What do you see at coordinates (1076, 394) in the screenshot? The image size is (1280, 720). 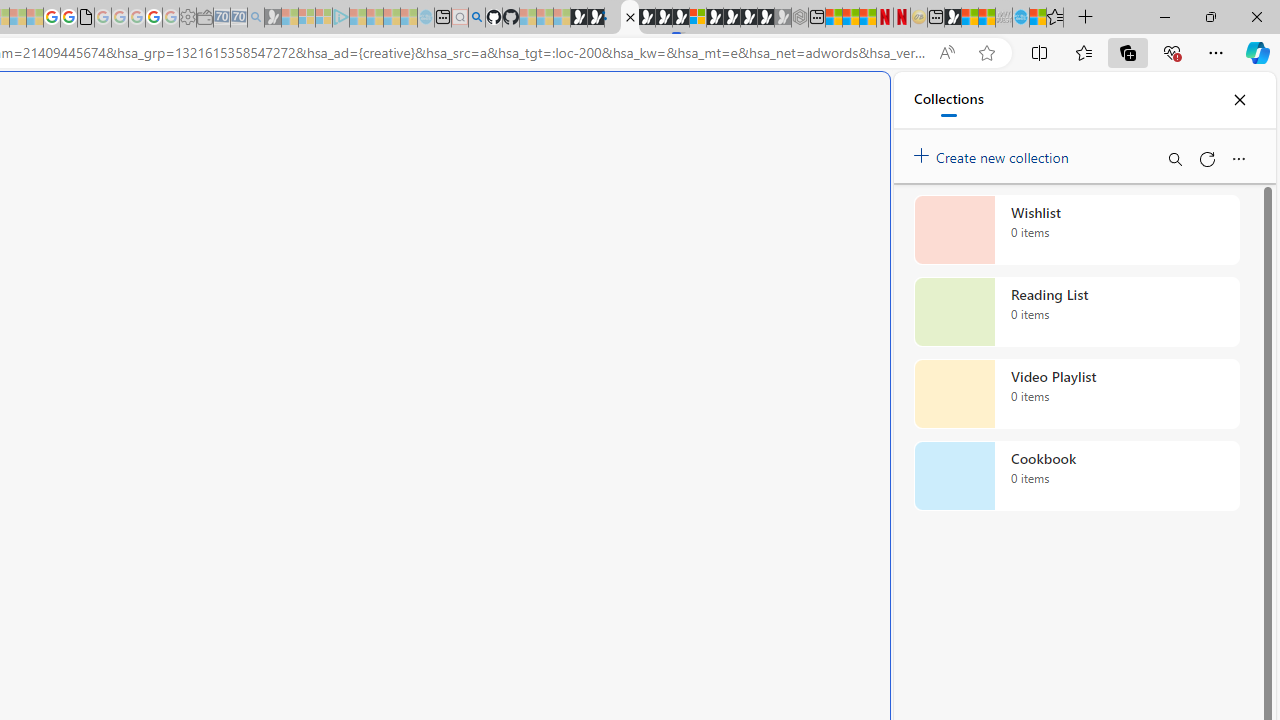 I see `Video Playlist collection, 0 items` at bounding box center [1076, 394].